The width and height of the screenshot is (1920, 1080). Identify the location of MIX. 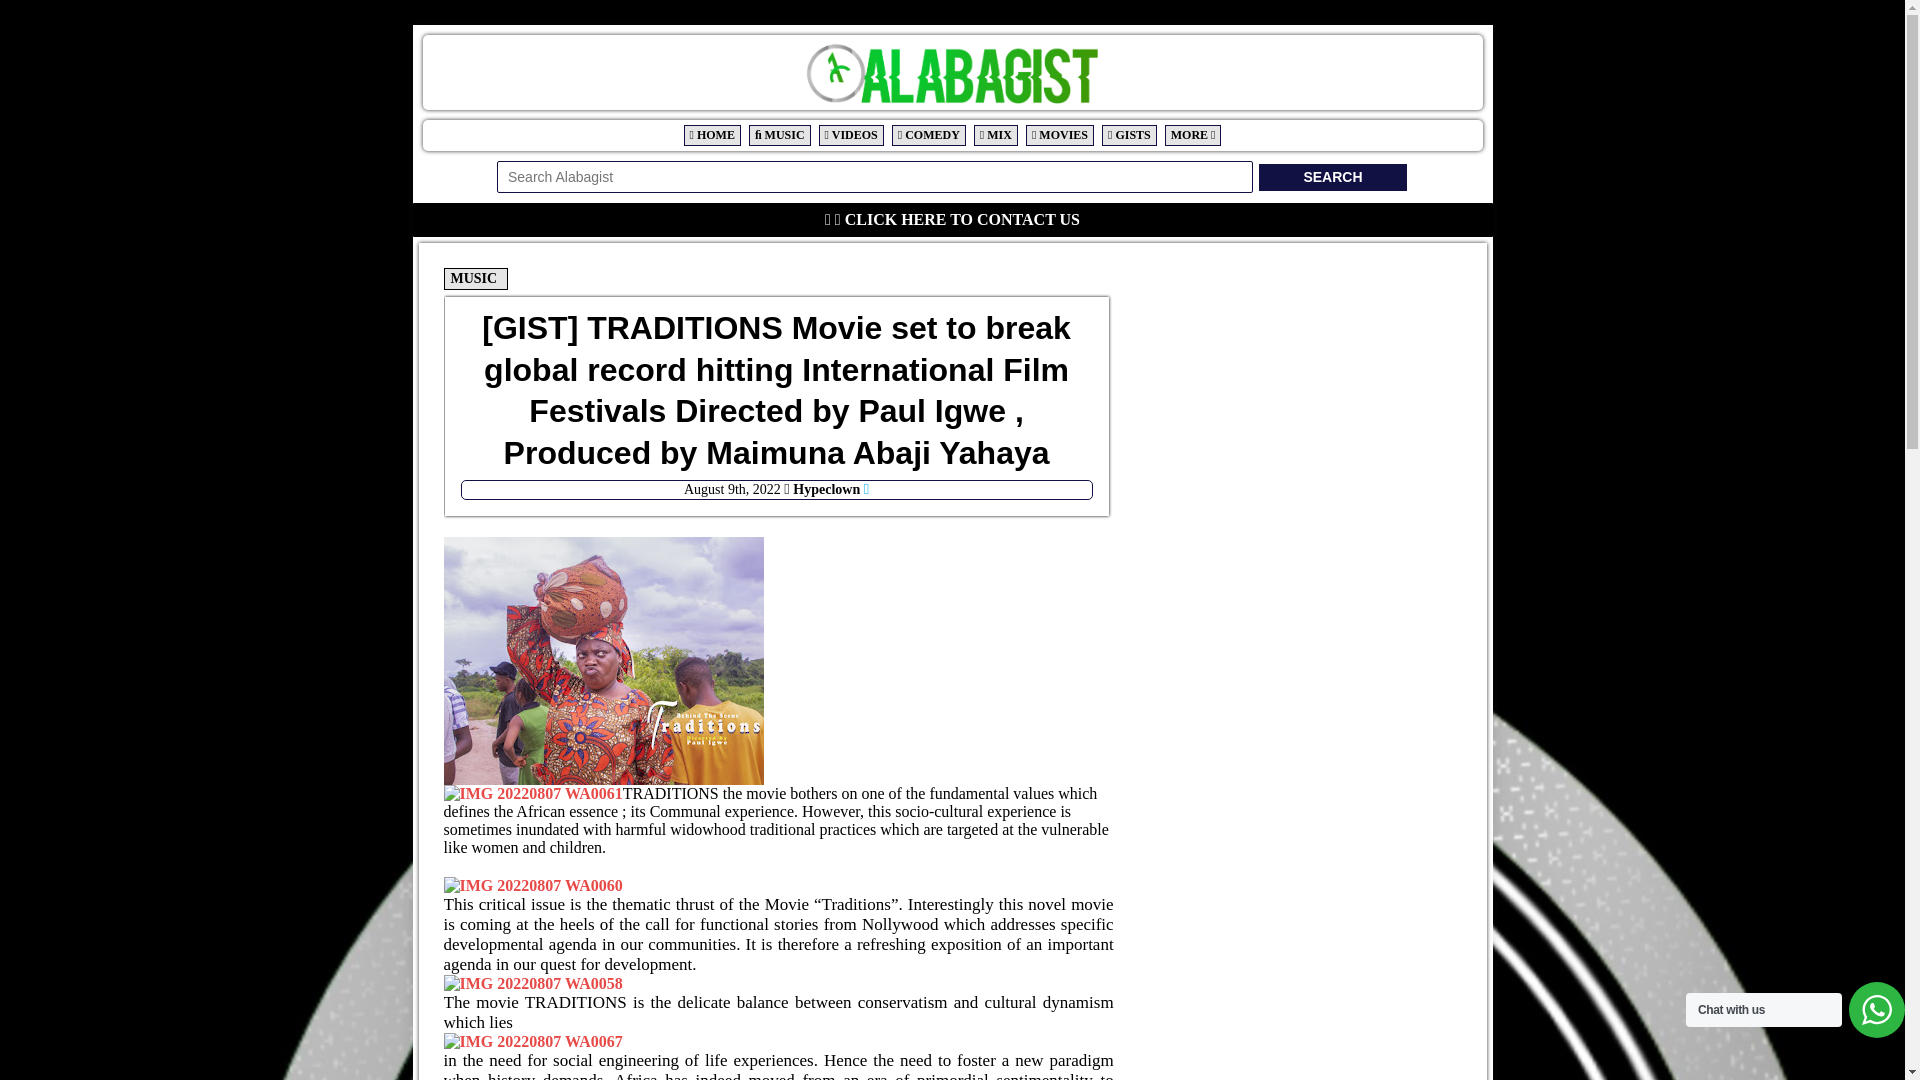
(995, 134).